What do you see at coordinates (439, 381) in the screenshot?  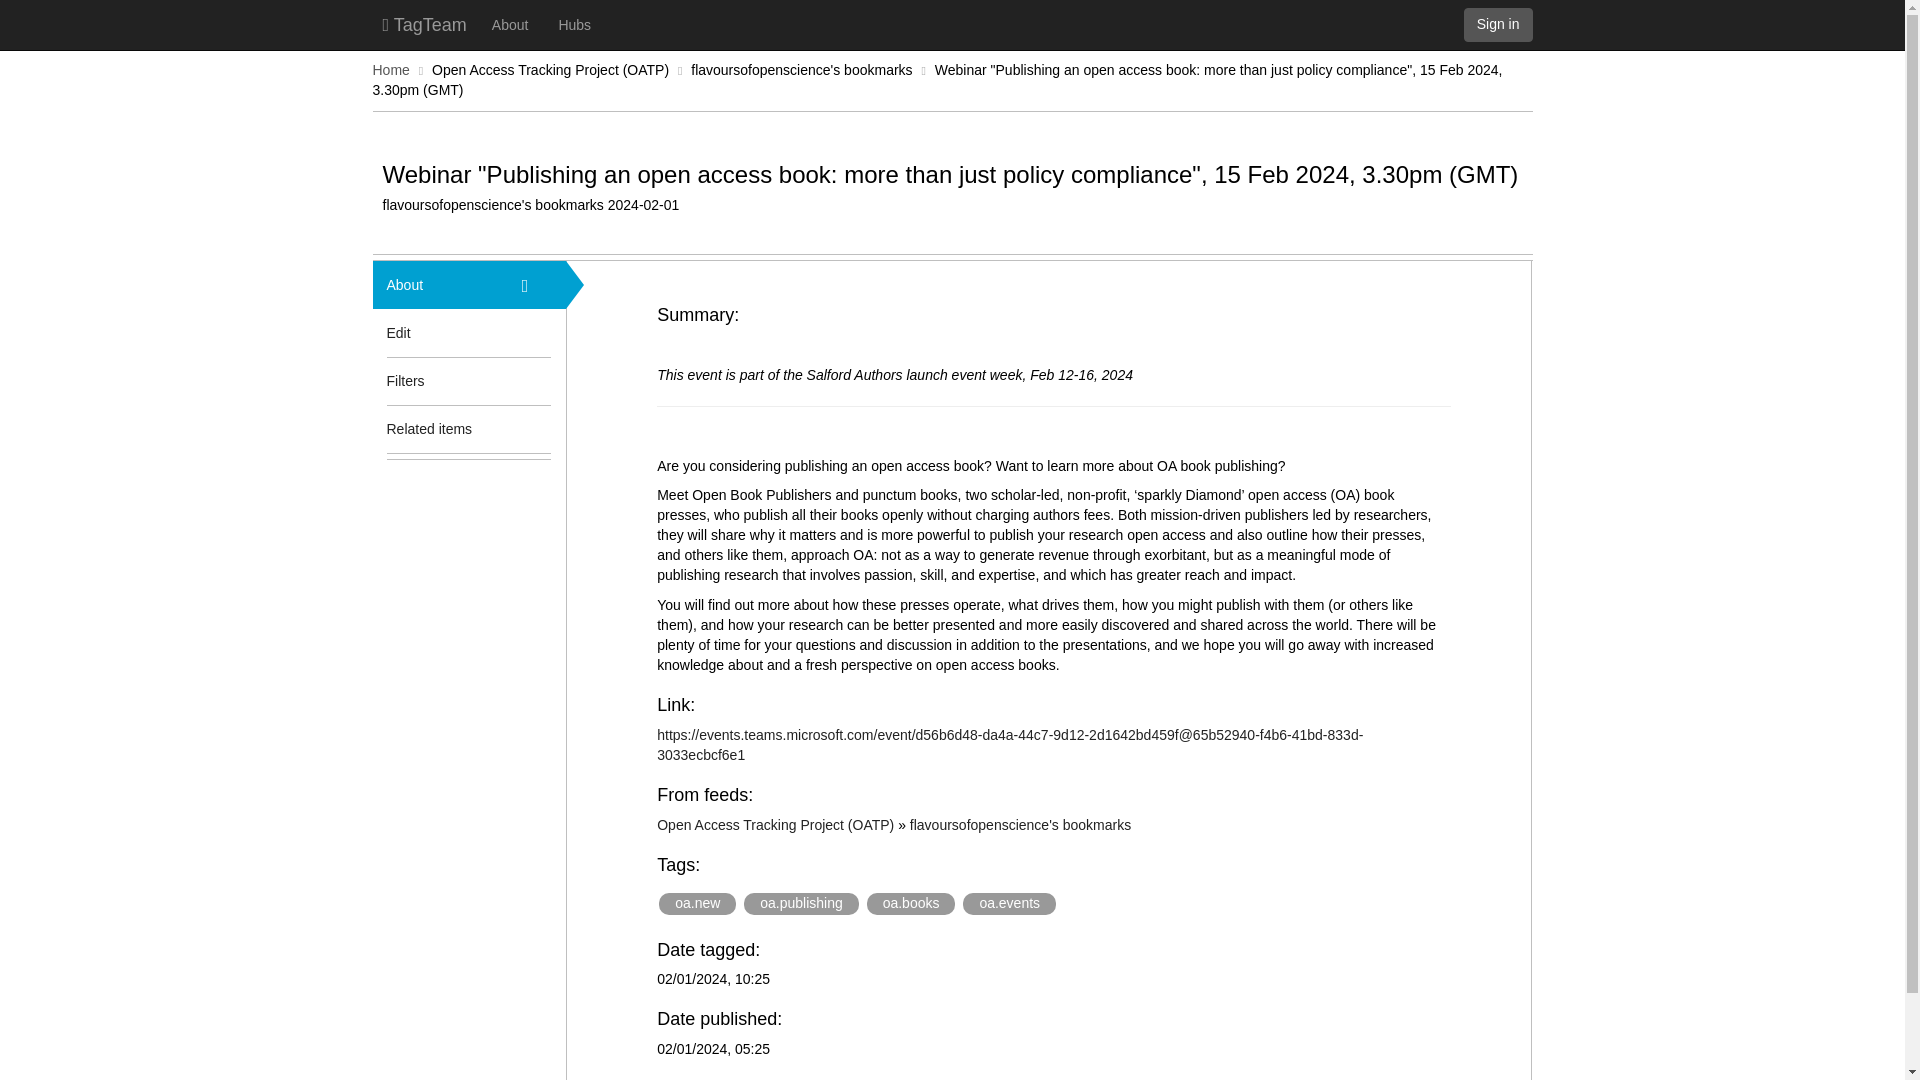 I see `Filters` at bounding box center [439, 381].